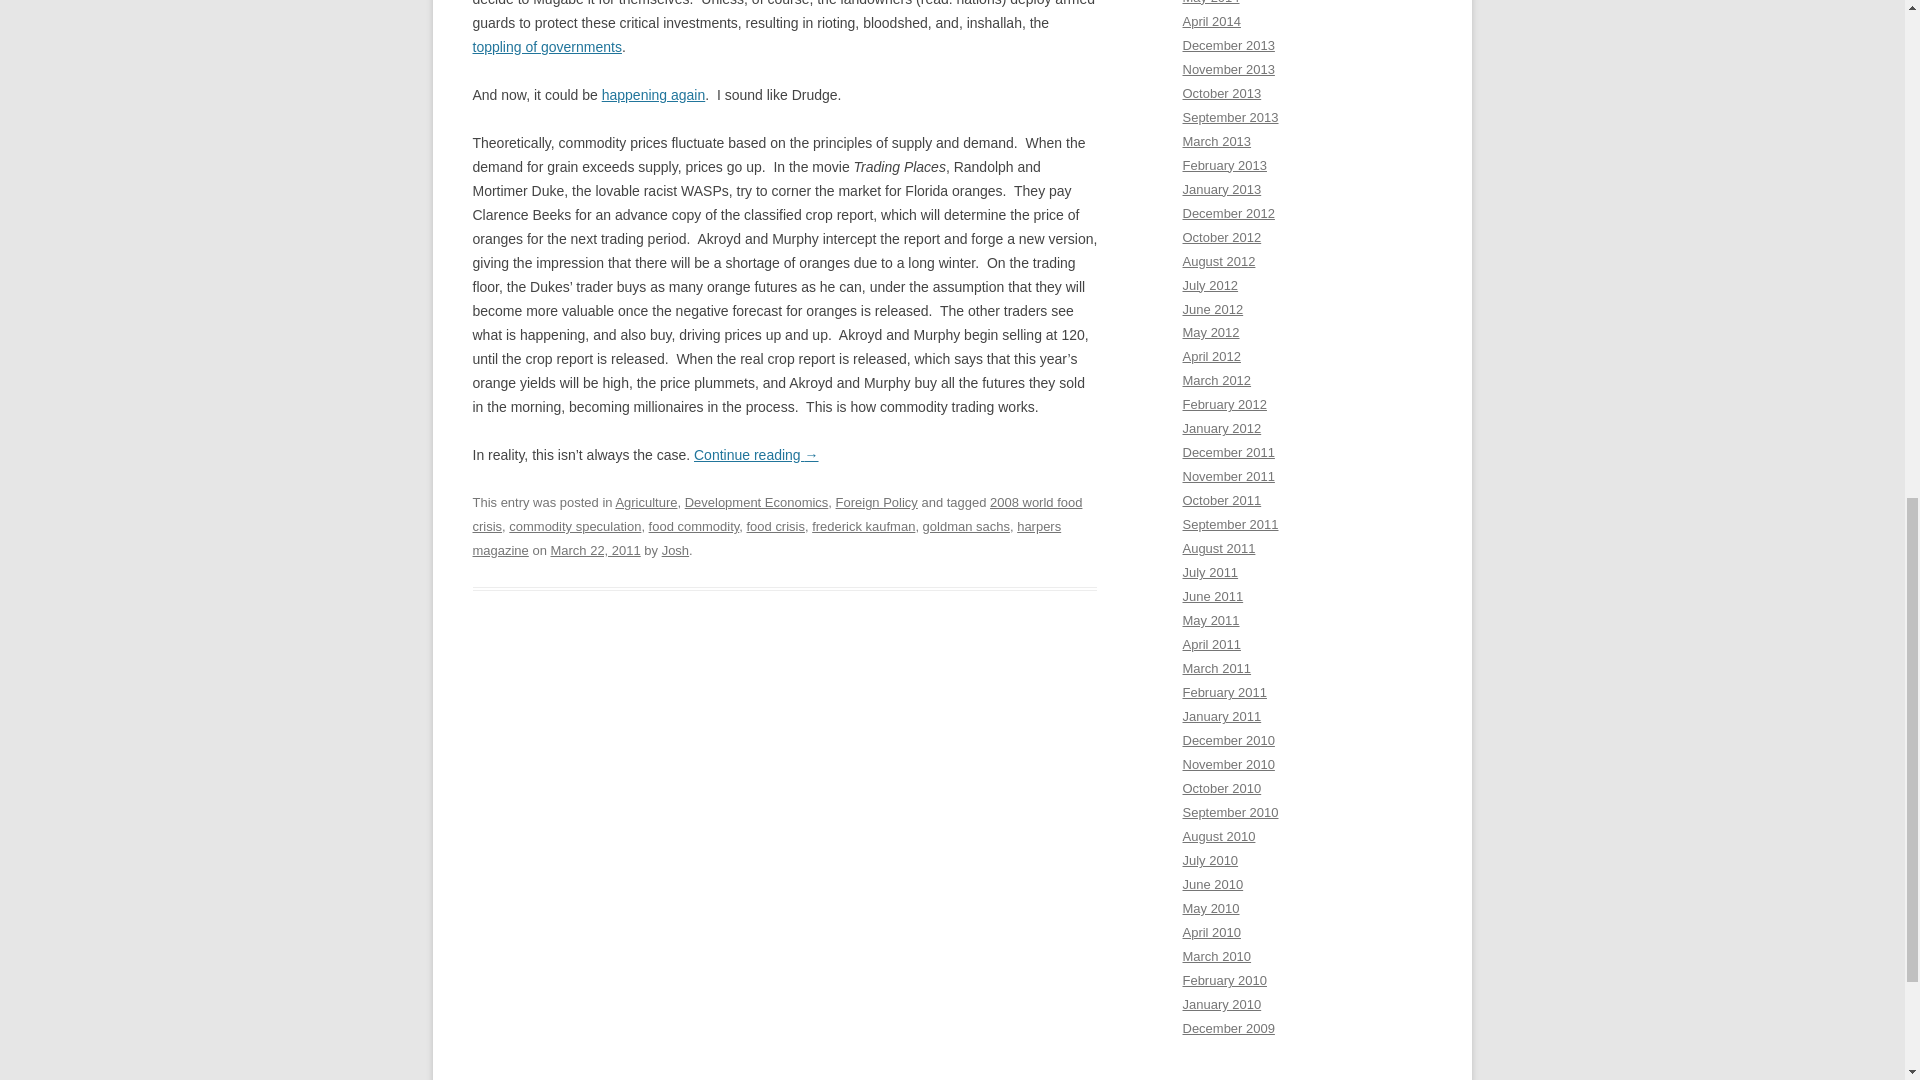 Image resolution: width=1920 pixels, height=1080 pixels. I want to click on Josh, so click(676, 550).